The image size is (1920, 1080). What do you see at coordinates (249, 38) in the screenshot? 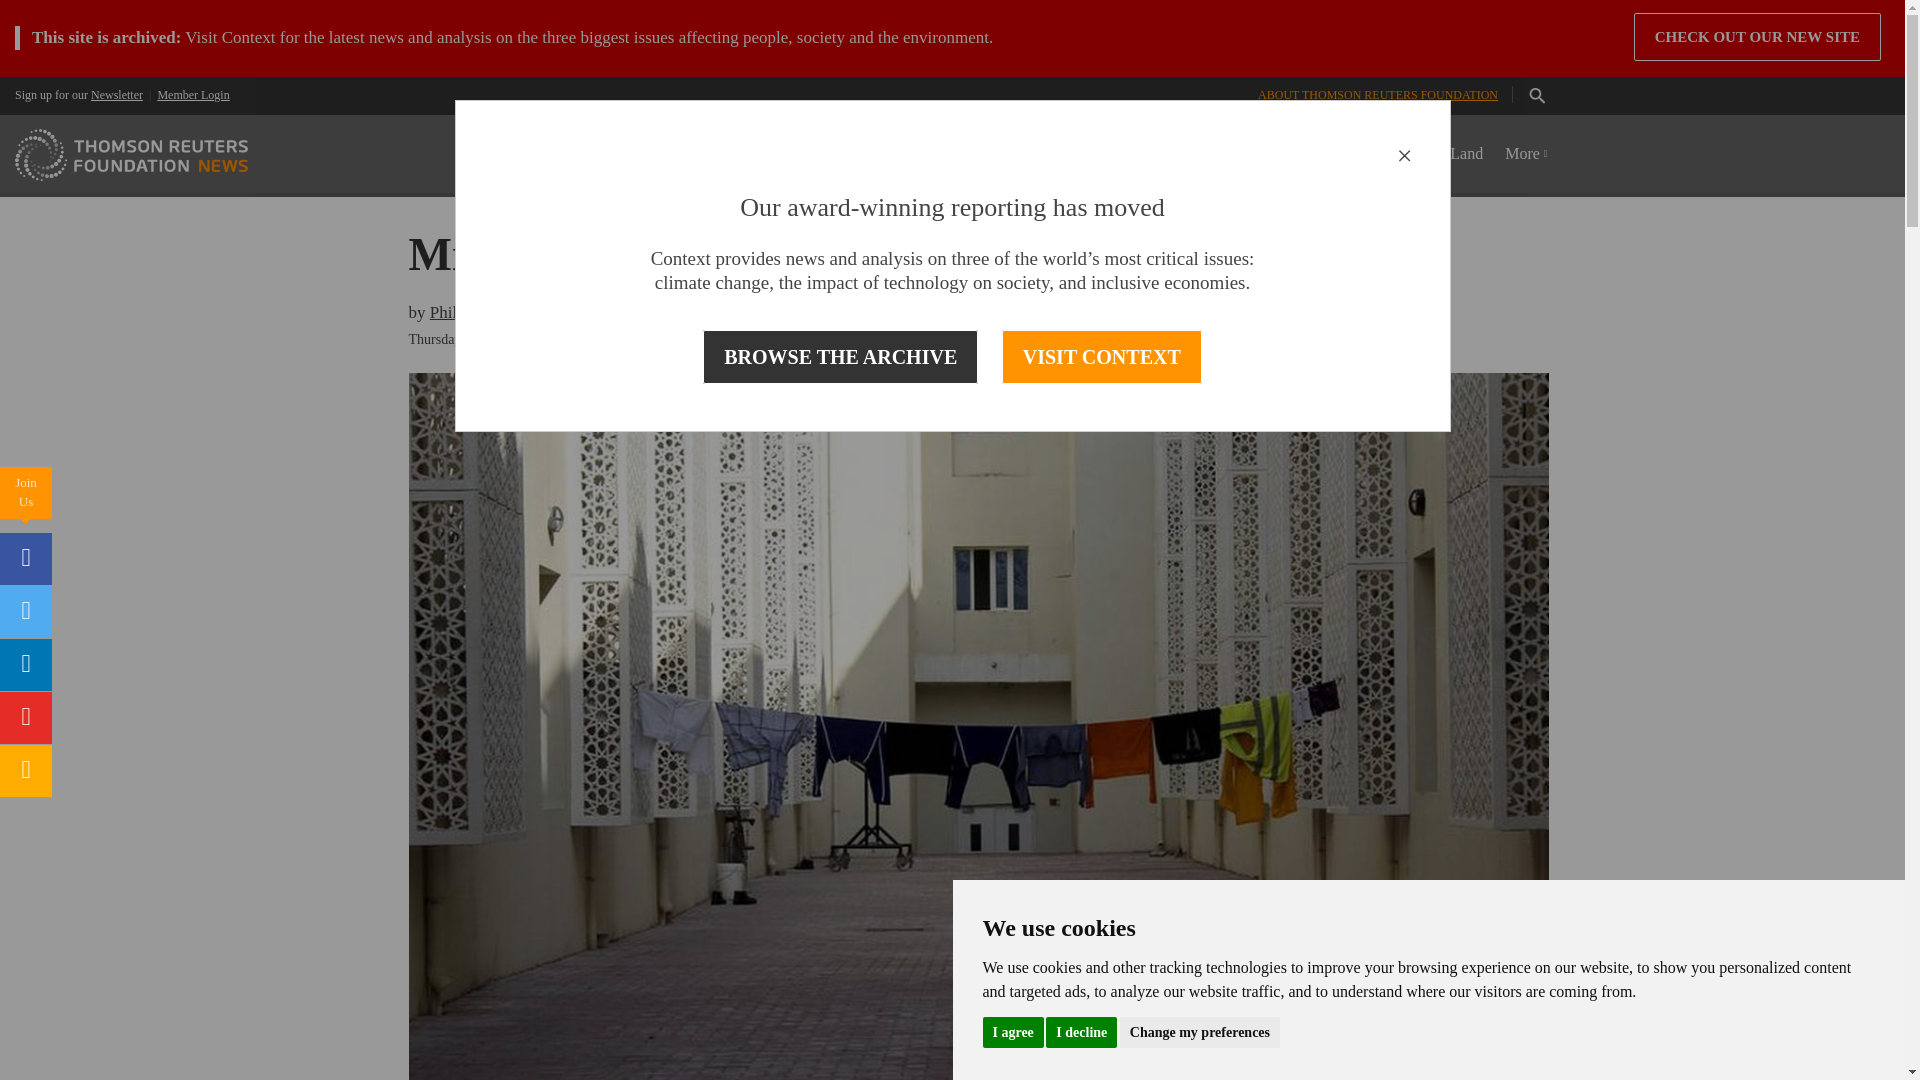
I see `Context` at bounding box center [249, 38].